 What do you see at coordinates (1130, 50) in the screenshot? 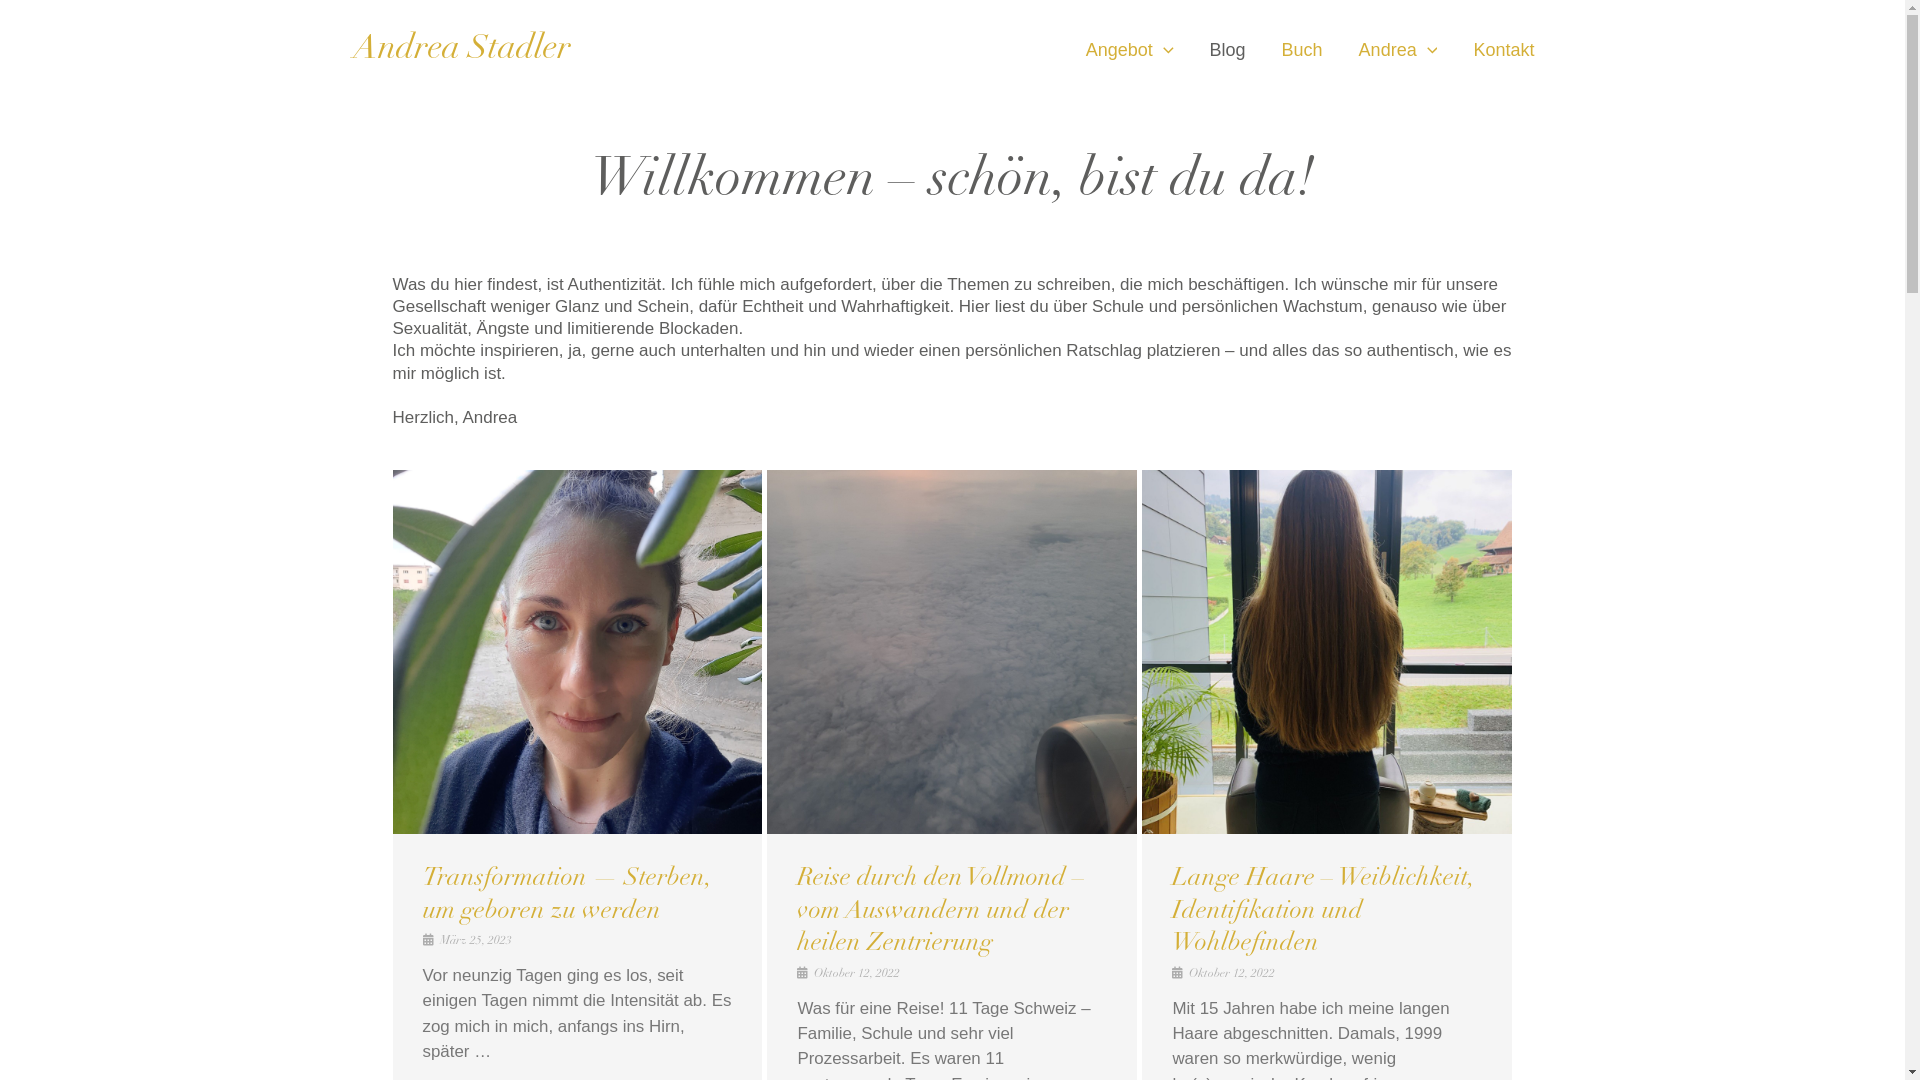
I see `Angebot` at bounding box center [1130, 50].